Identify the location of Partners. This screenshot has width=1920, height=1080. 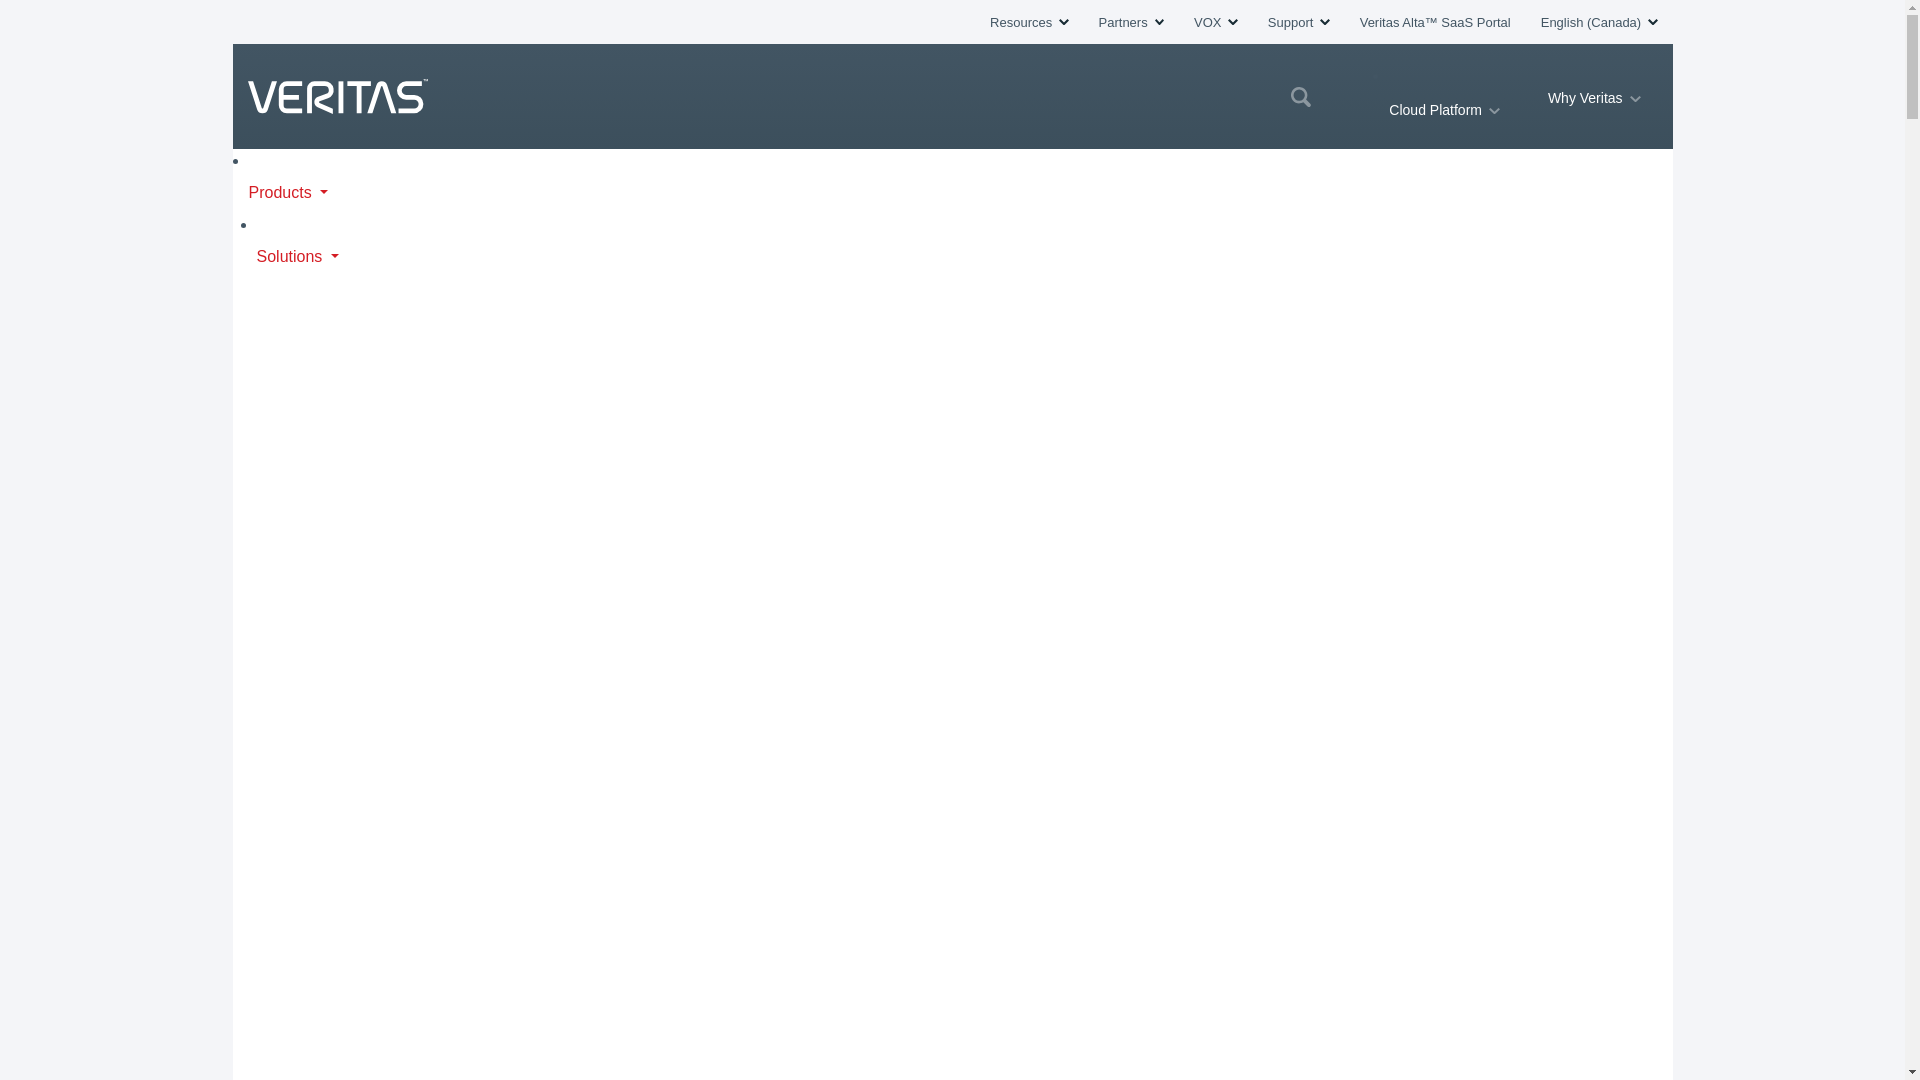
(1130, 22).